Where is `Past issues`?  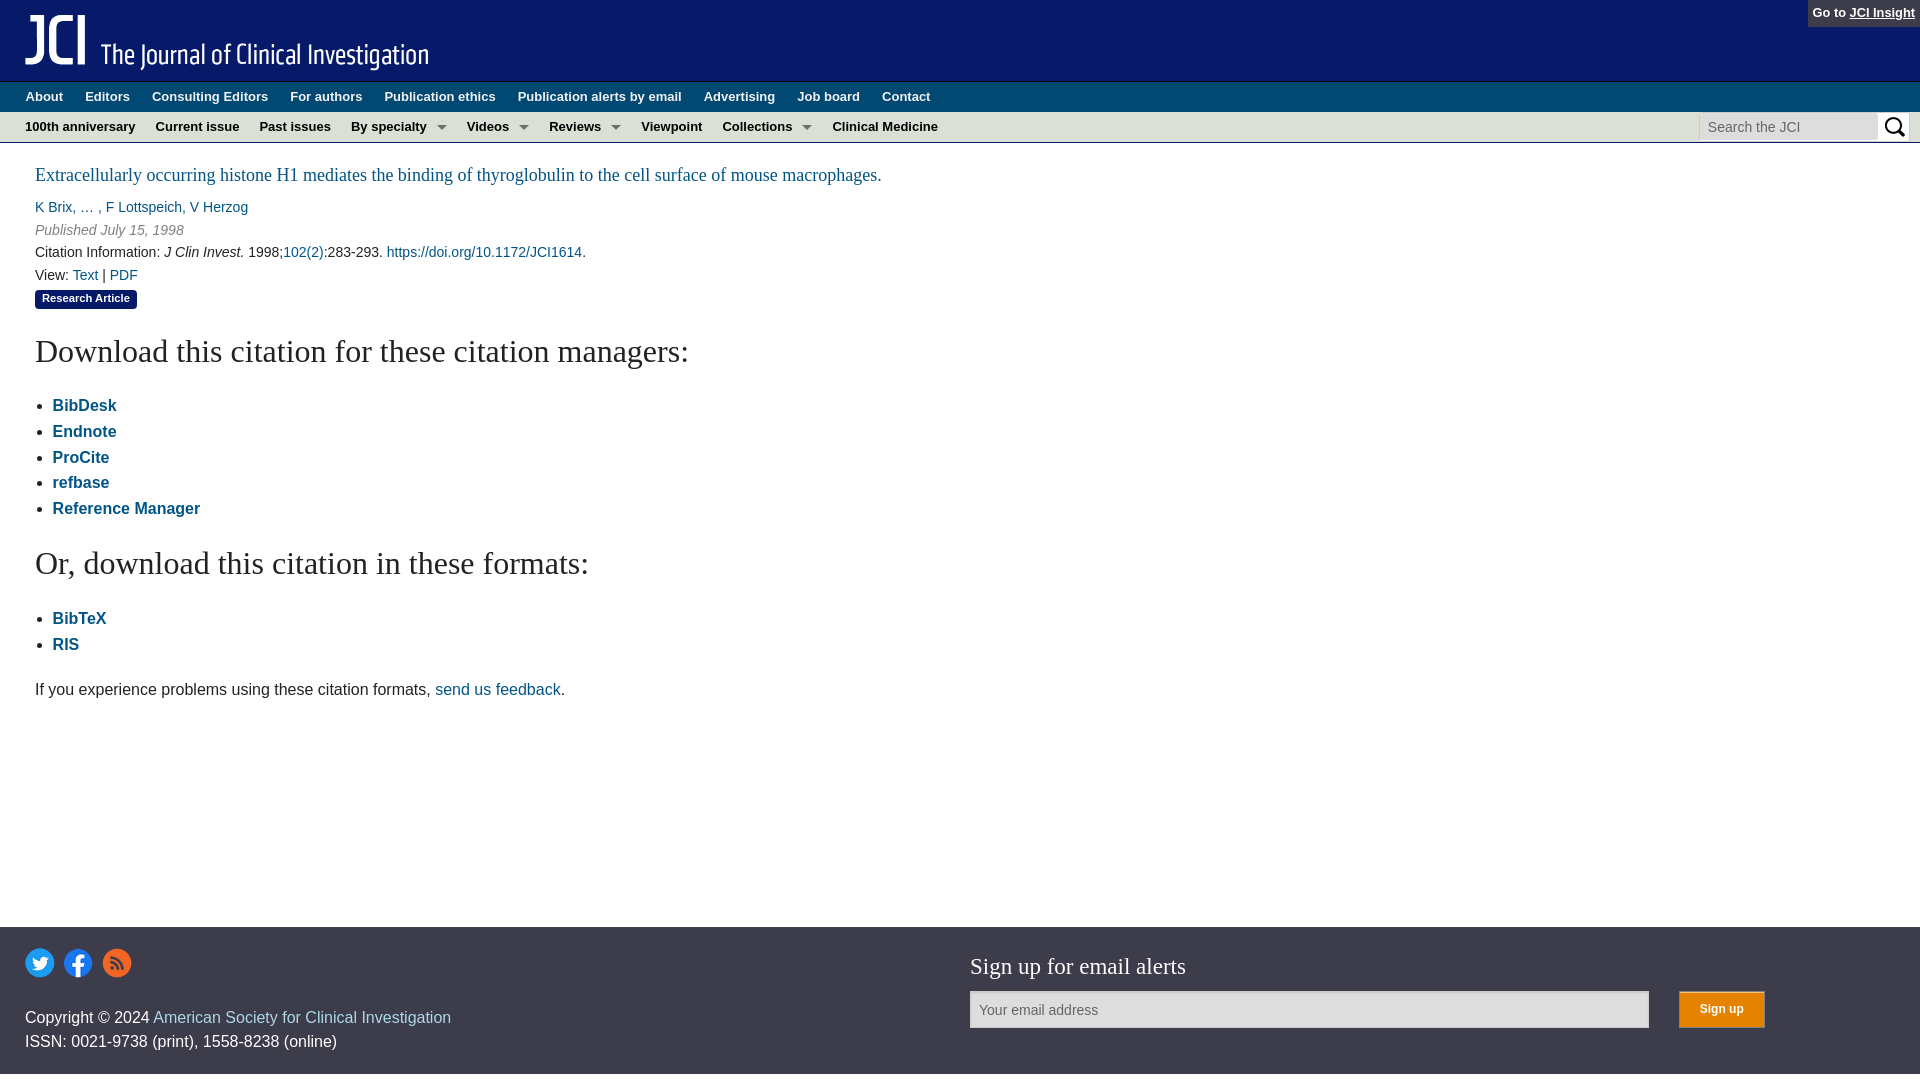
Past issues is located at coordinates (295, 126).